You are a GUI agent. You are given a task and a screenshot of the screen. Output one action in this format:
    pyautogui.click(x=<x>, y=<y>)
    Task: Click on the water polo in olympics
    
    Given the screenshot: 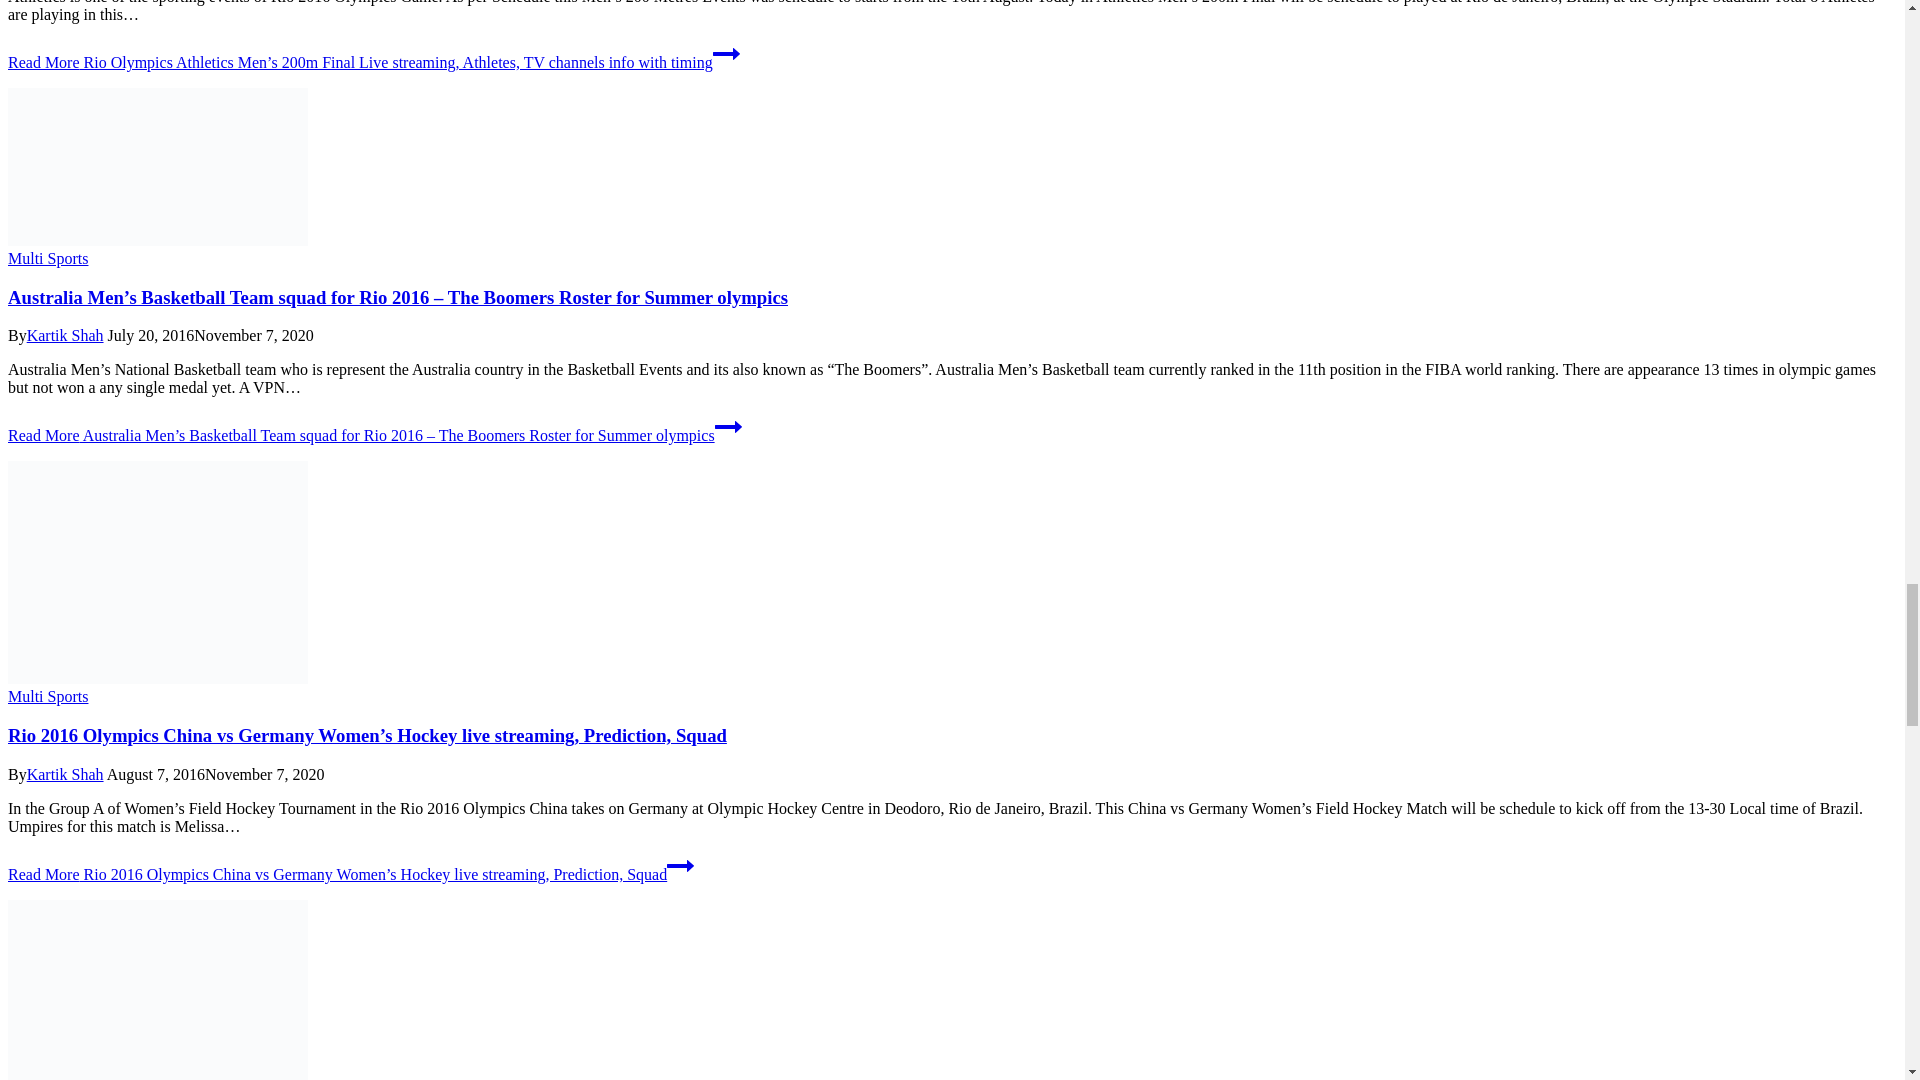 What is the action you would take?
    pyautogui.click(x=157, y=990)
    